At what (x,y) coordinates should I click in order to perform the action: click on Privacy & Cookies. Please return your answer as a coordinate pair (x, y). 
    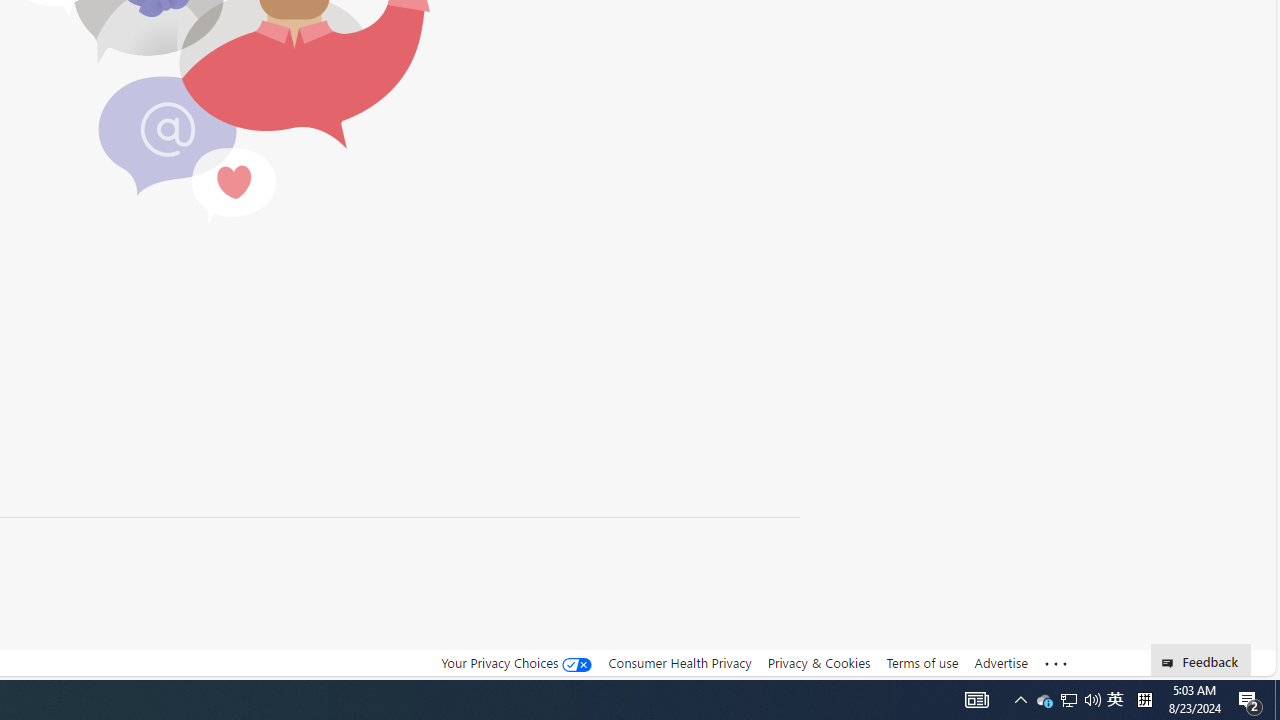
    Looking at the image, I should click on (818, 663).